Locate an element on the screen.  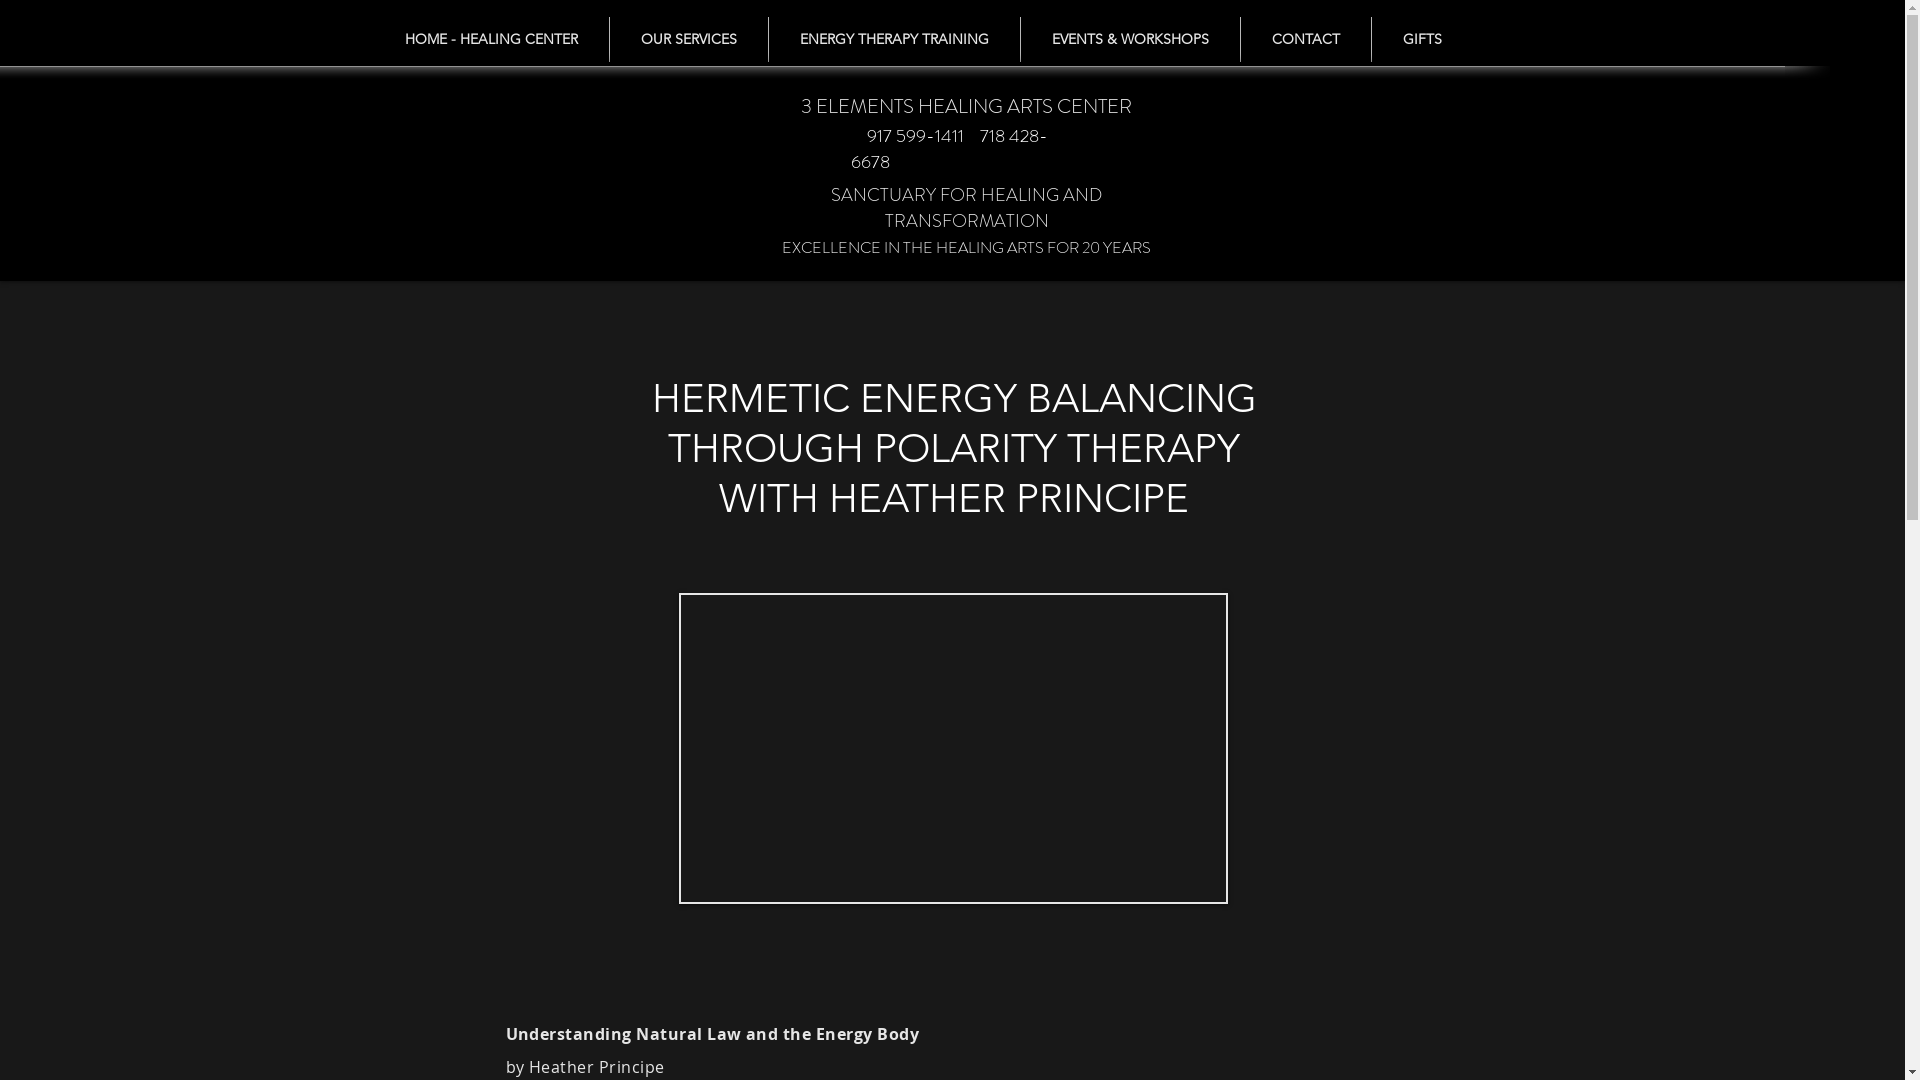
SANCTUARY FOR HEALING AND TRANSFORMATION is located at coordinates (966, 208).